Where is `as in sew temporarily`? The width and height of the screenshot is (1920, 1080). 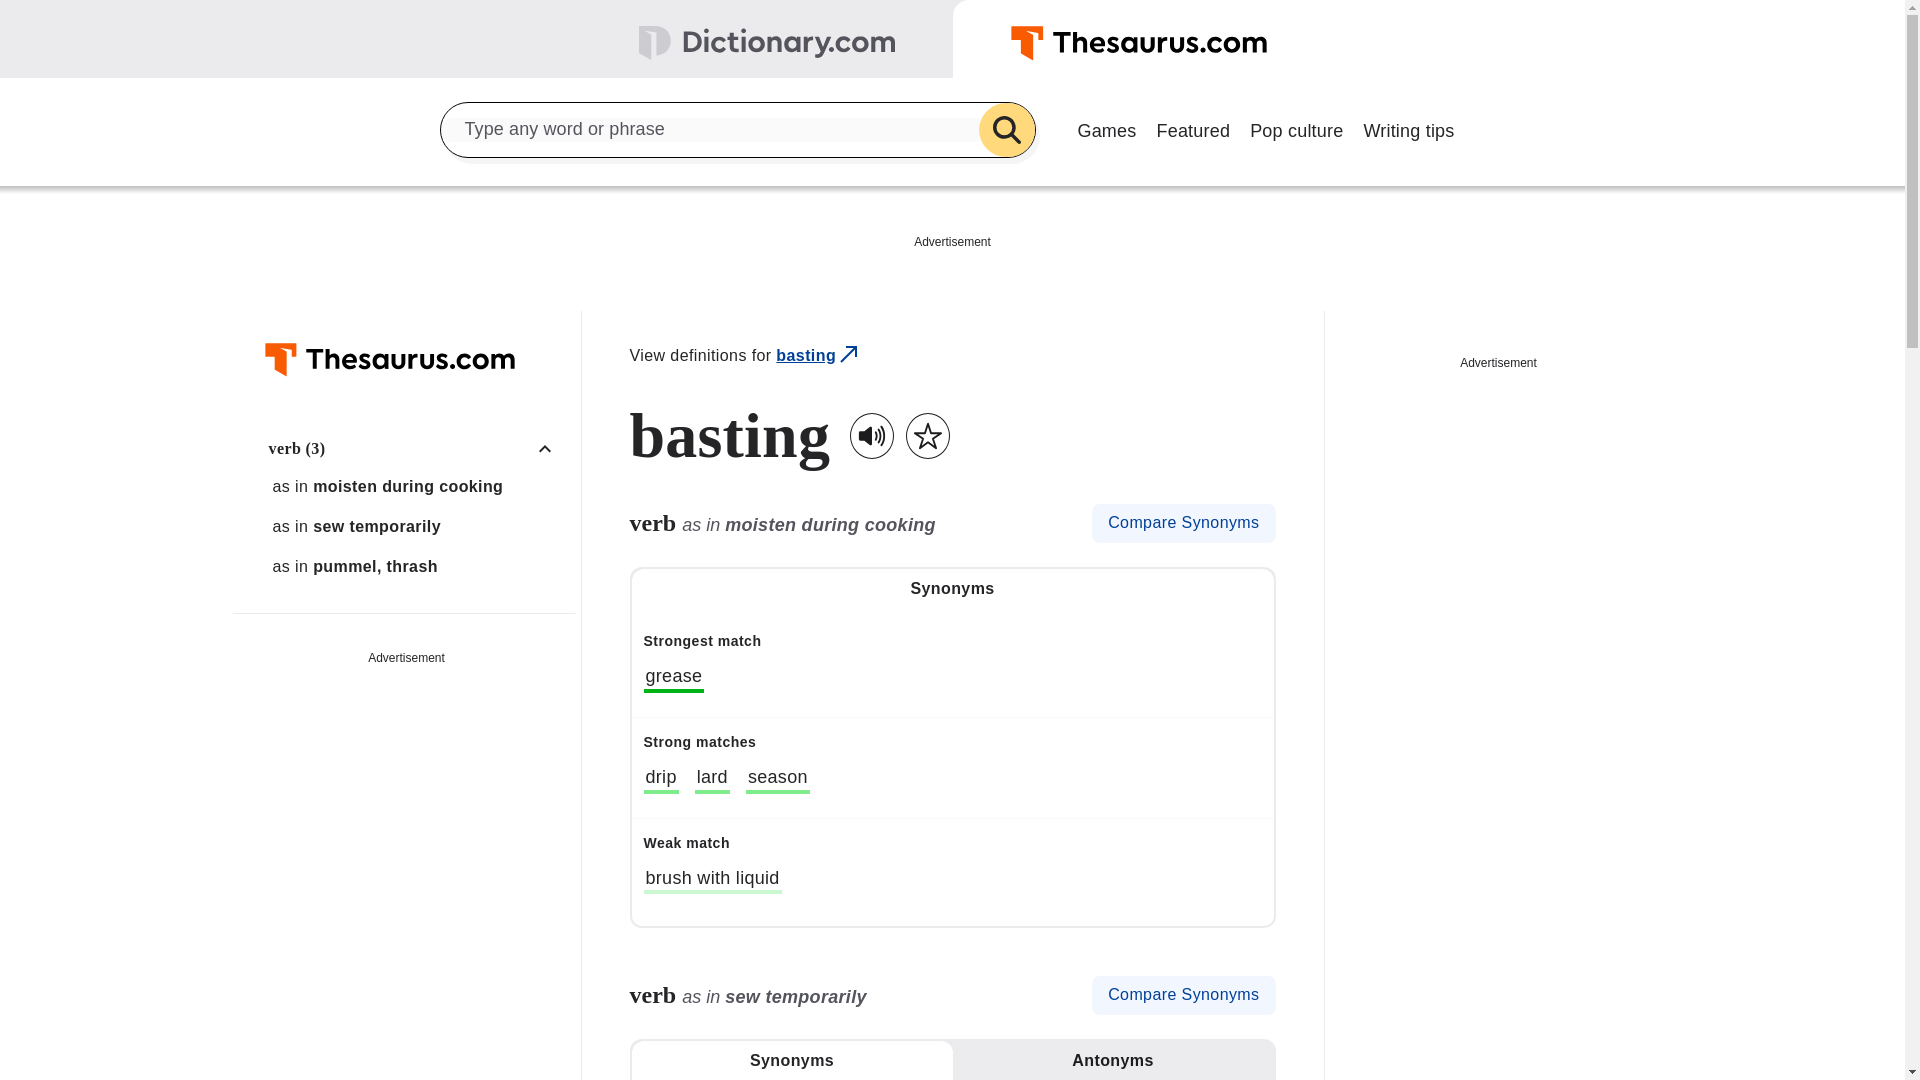 as in sew temporarily is located at coordinates (417, 526).